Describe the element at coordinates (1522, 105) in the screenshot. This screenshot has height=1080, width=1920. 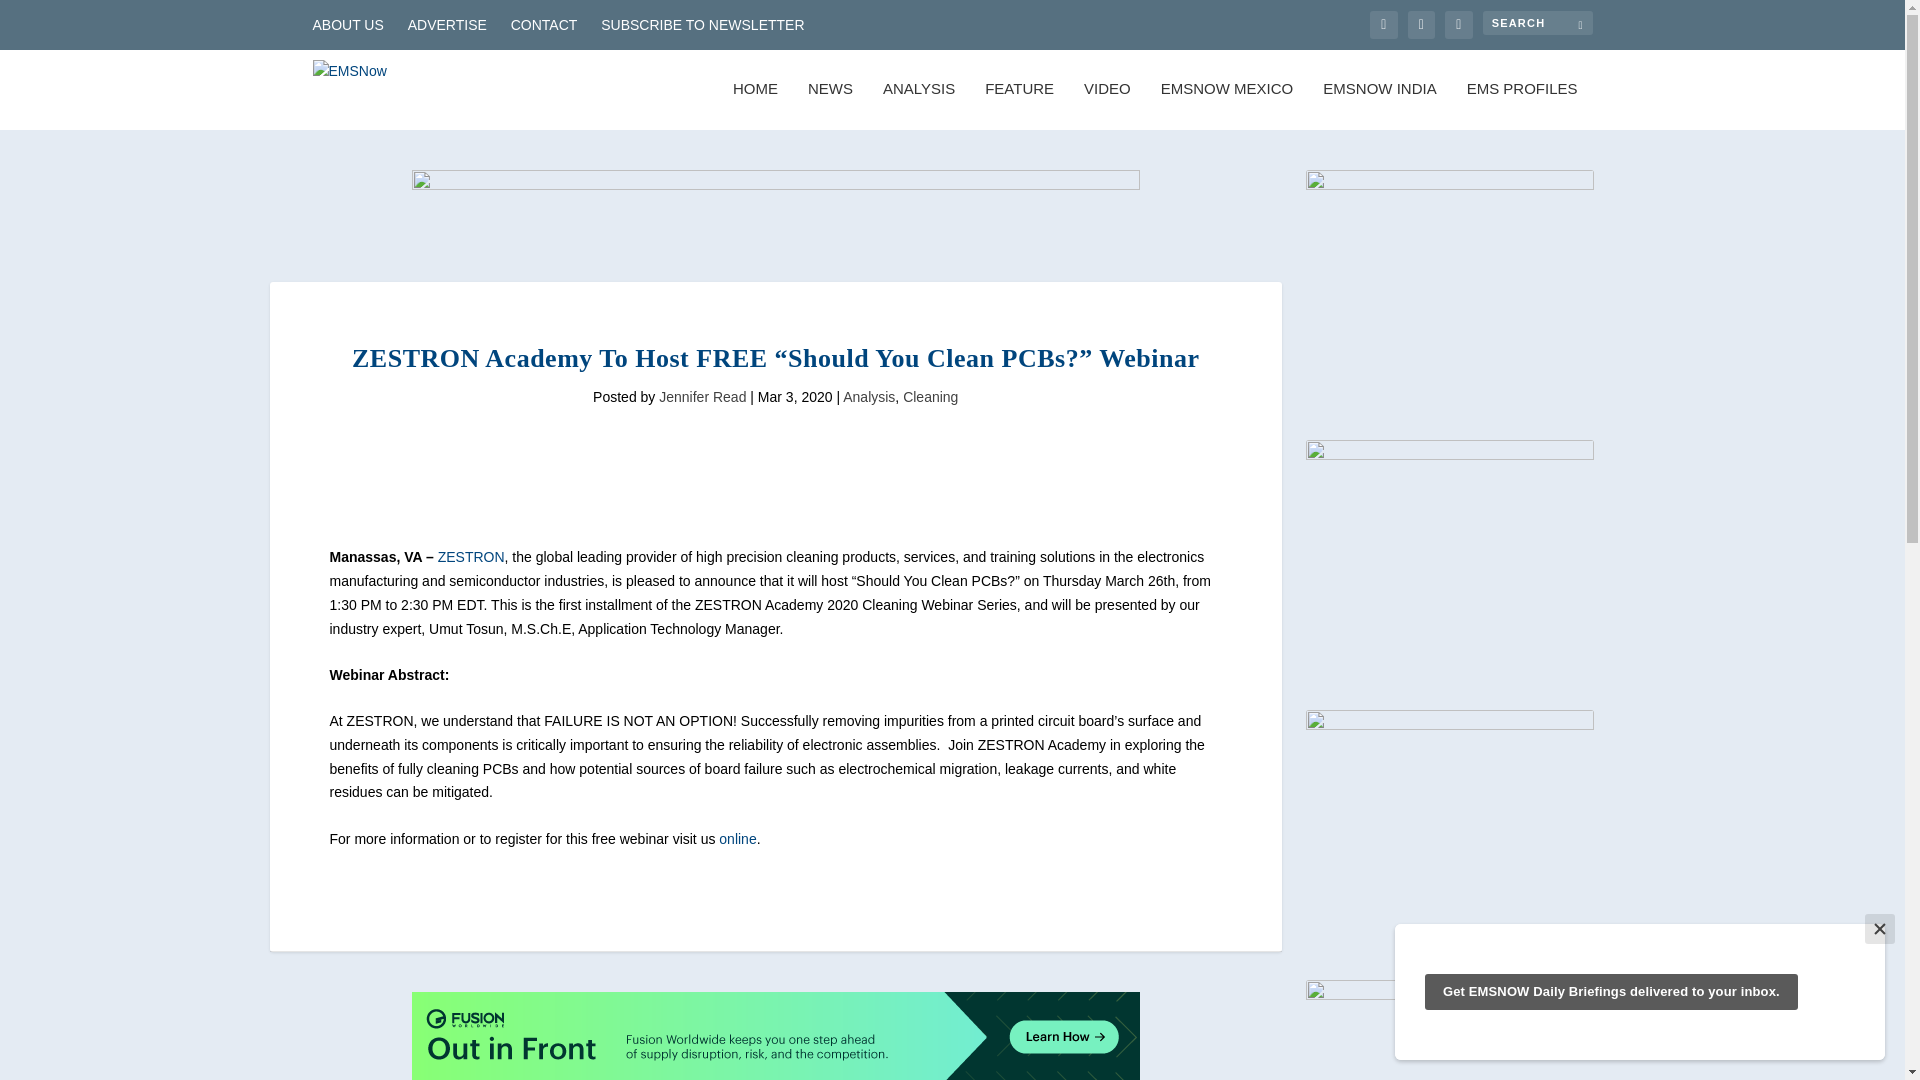
I see `EMS PROFILES` at that location.